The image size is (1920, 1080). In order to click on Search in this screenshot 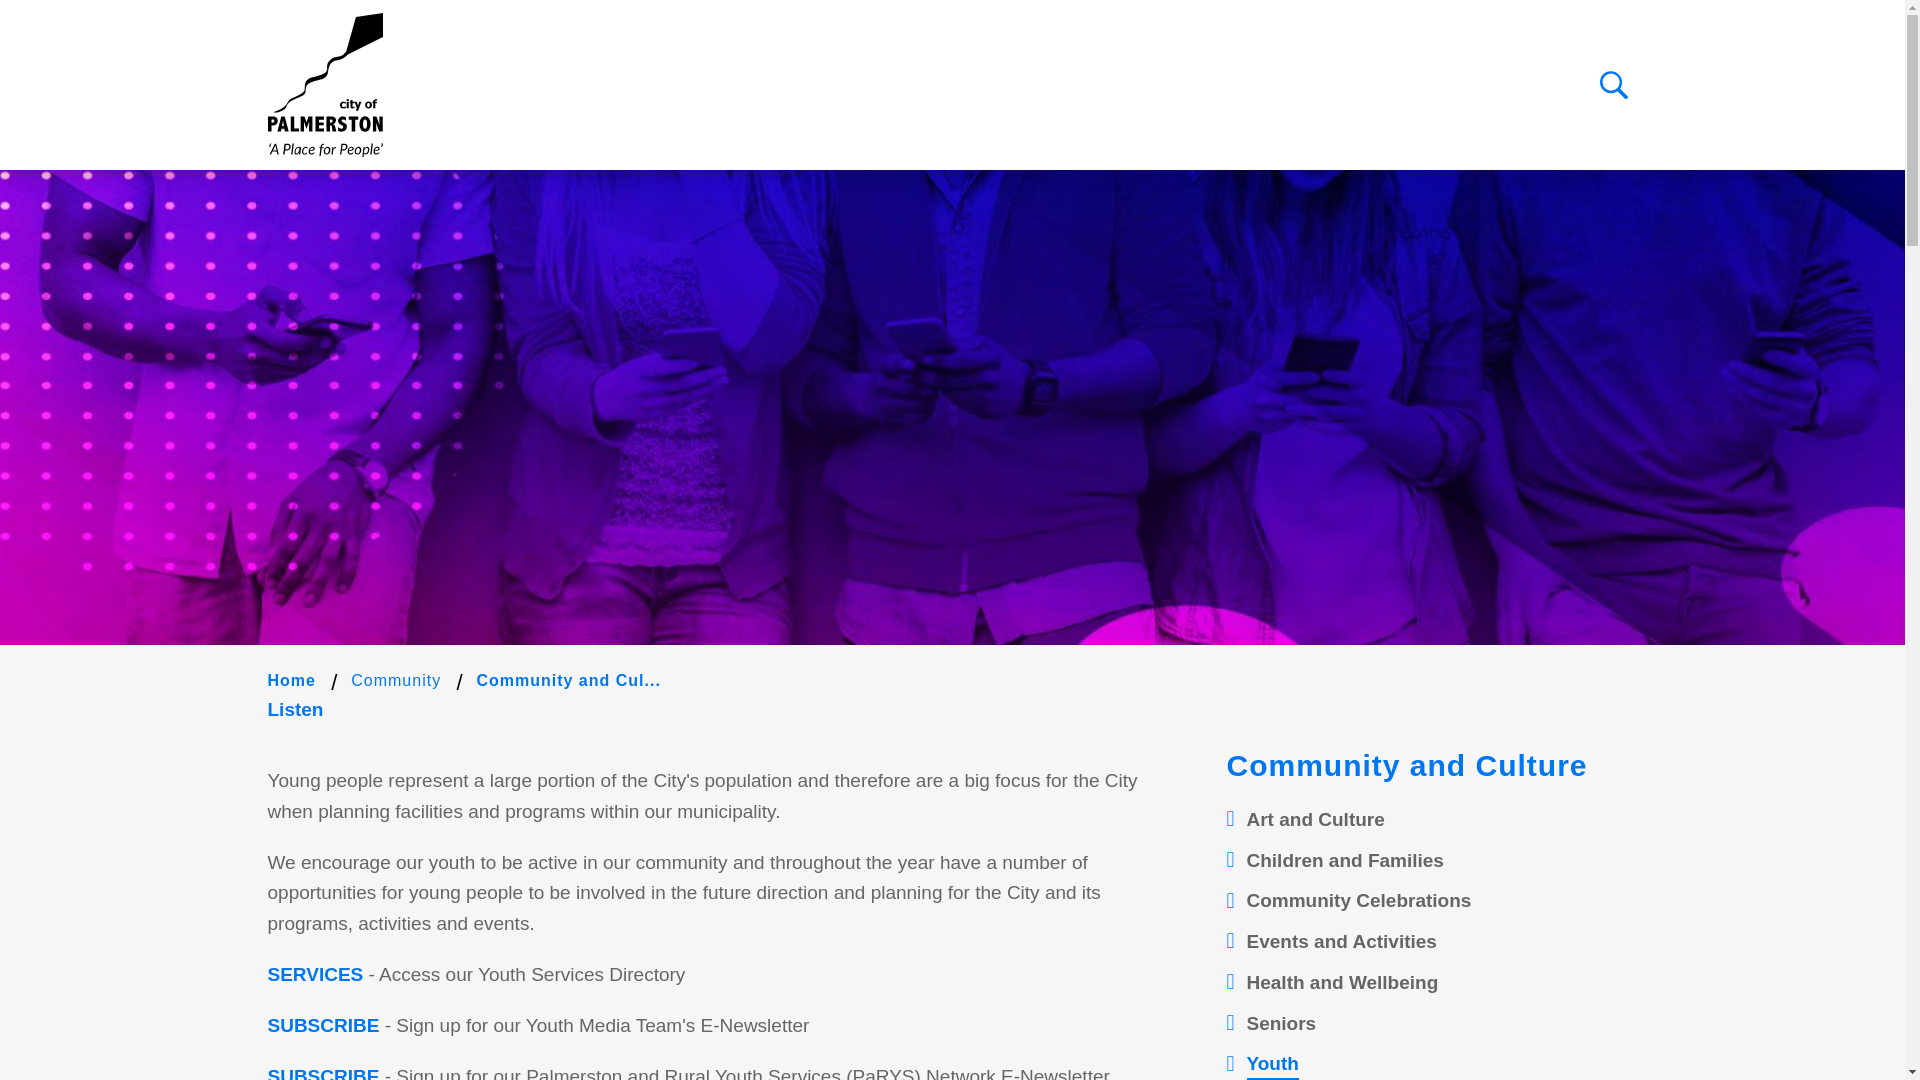, I will do `click(1614, 85)`.